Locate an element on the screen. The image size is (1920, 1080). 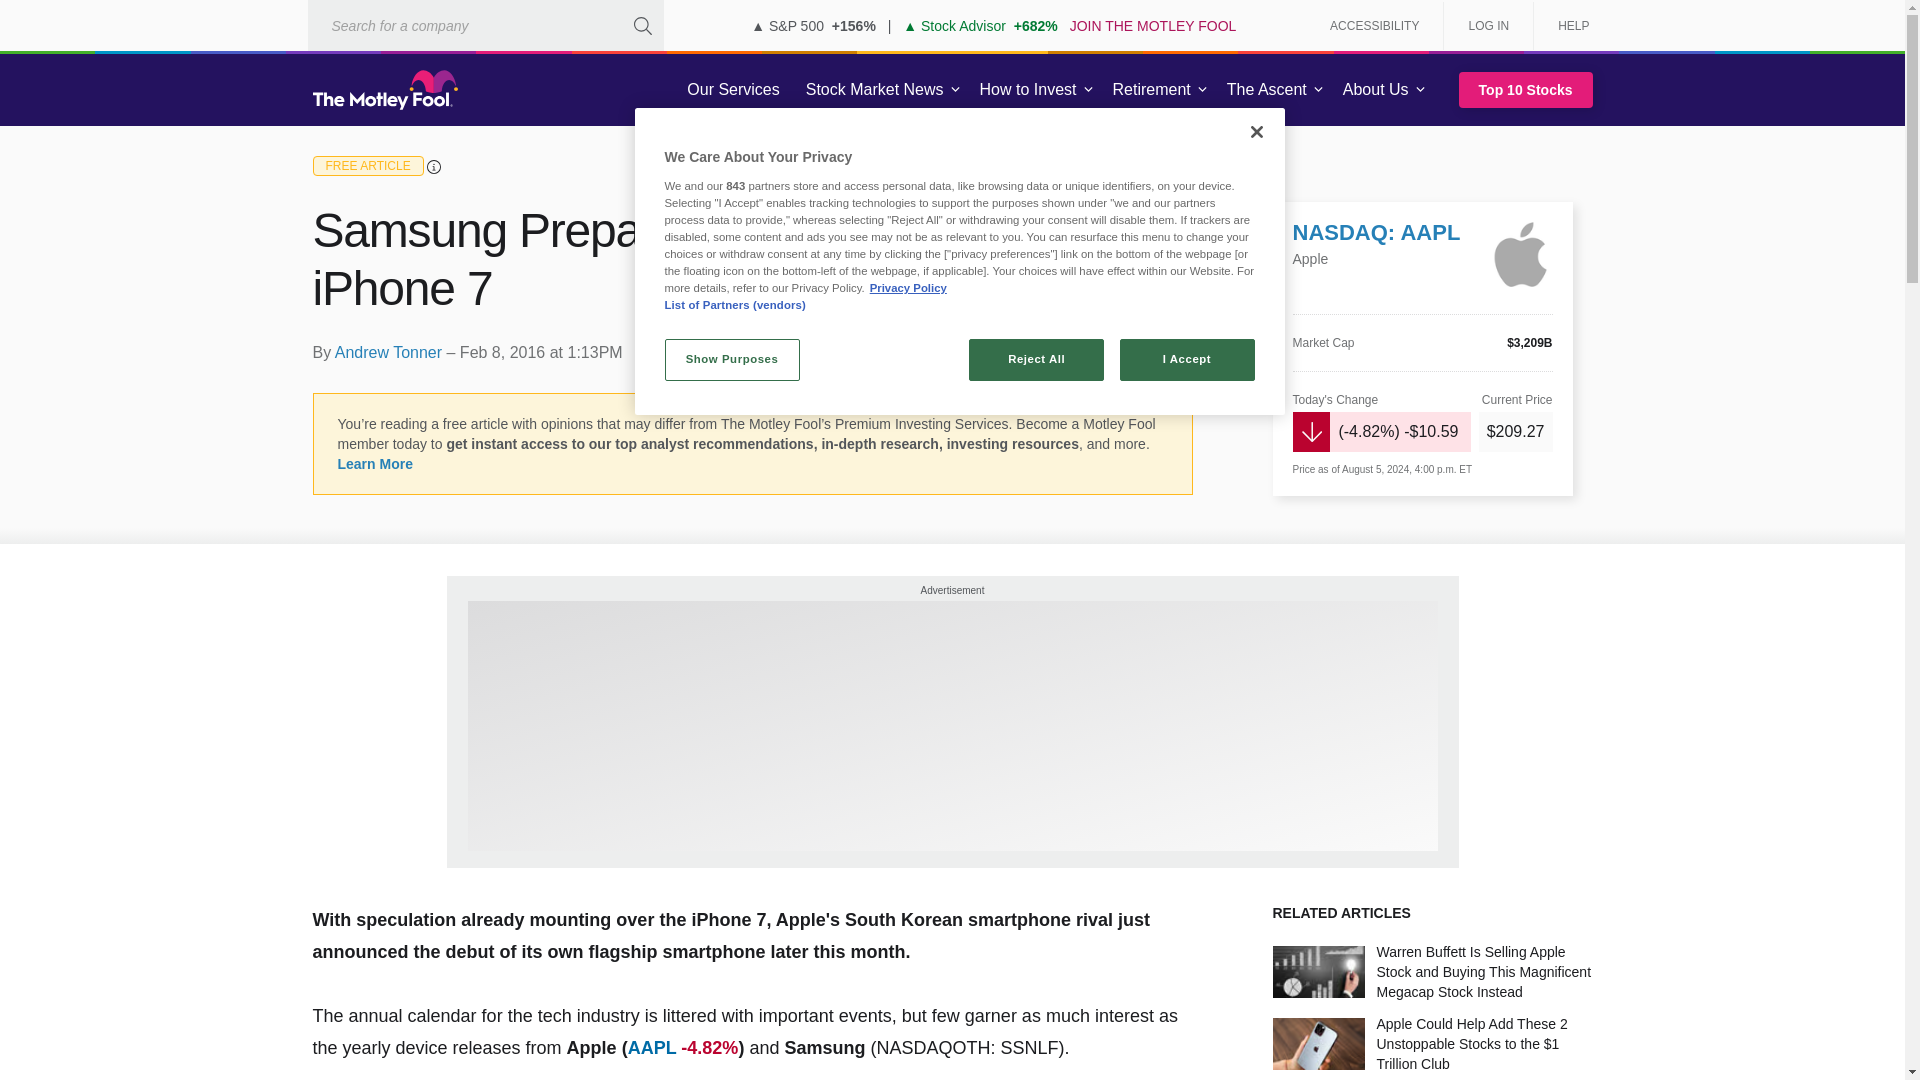
ACCESSIBILITY is located at coordinates (1374, 26).